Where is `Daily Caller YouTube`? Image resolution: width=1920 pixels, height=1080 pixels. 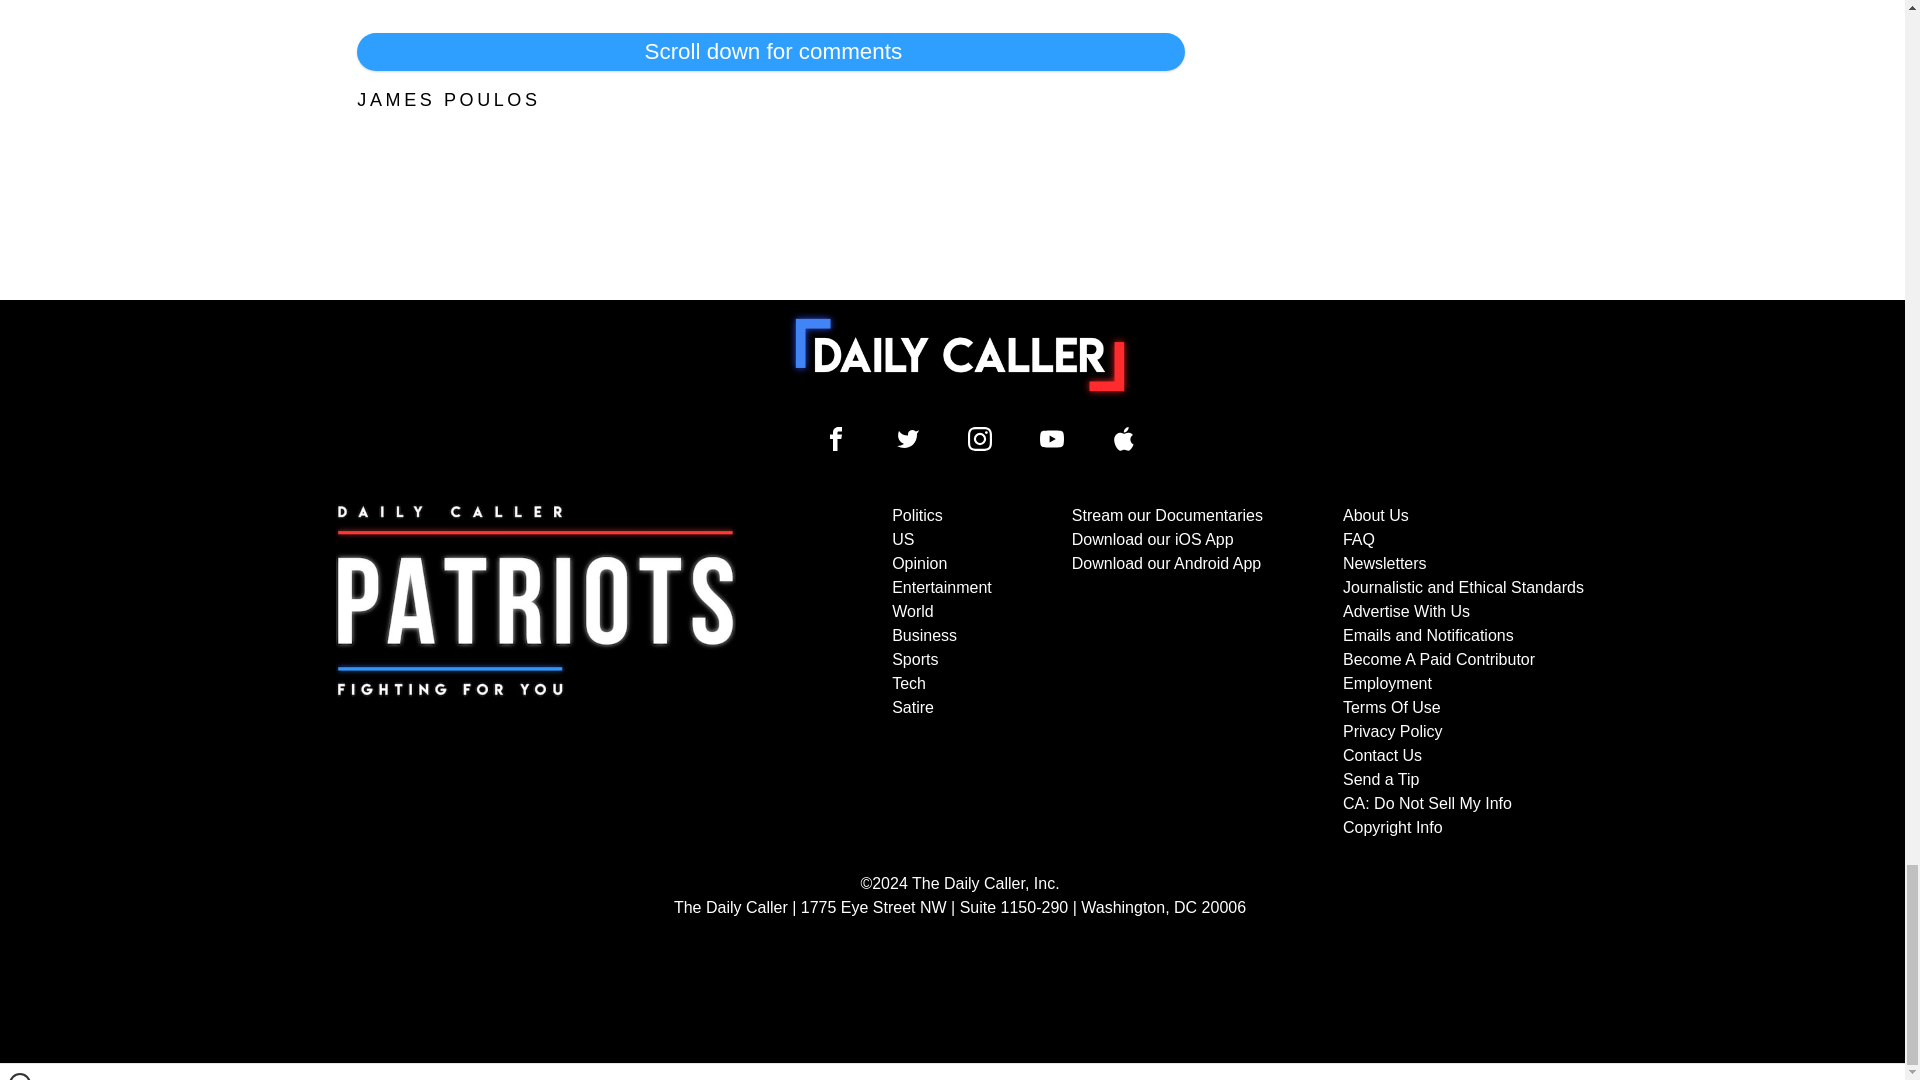 Daily Caller YouTube is located at coordinates (1124, 438).